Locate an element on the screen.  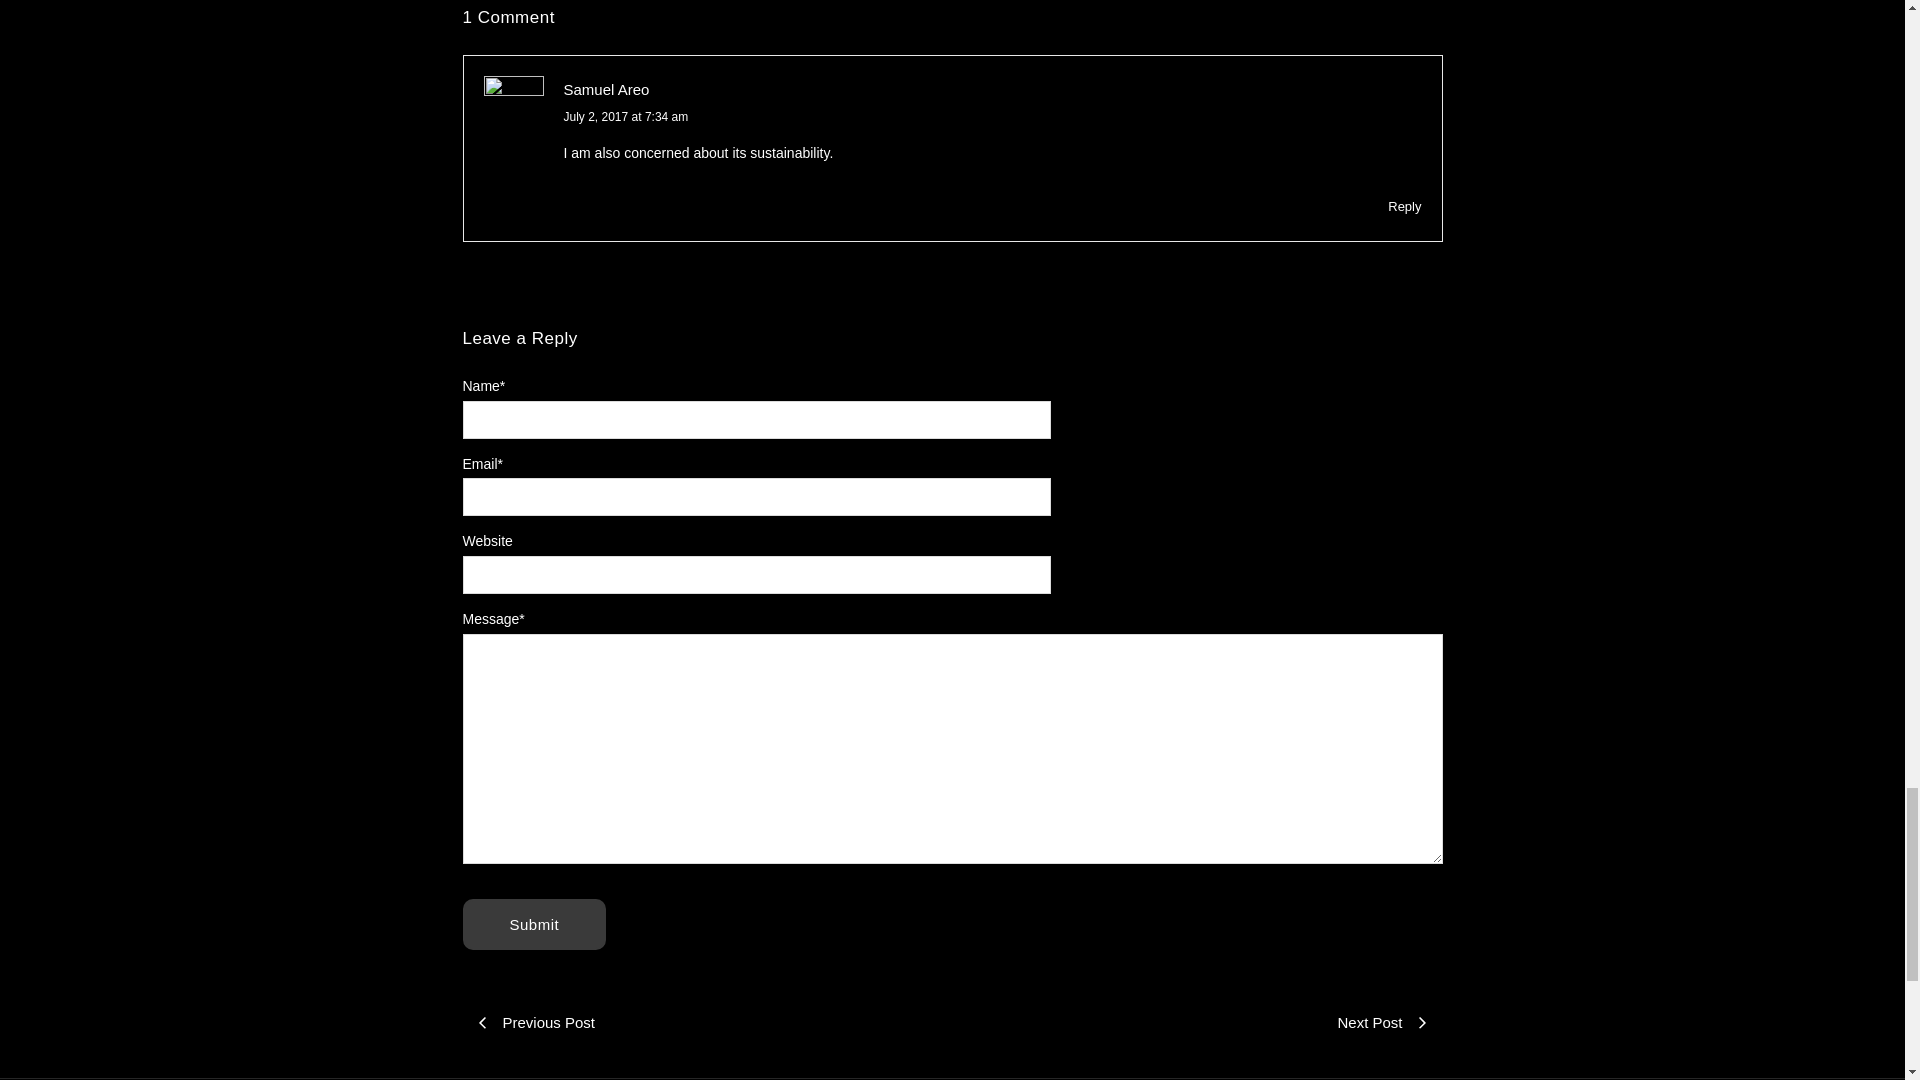
Previous Post is located at coordinates (707, 1022).